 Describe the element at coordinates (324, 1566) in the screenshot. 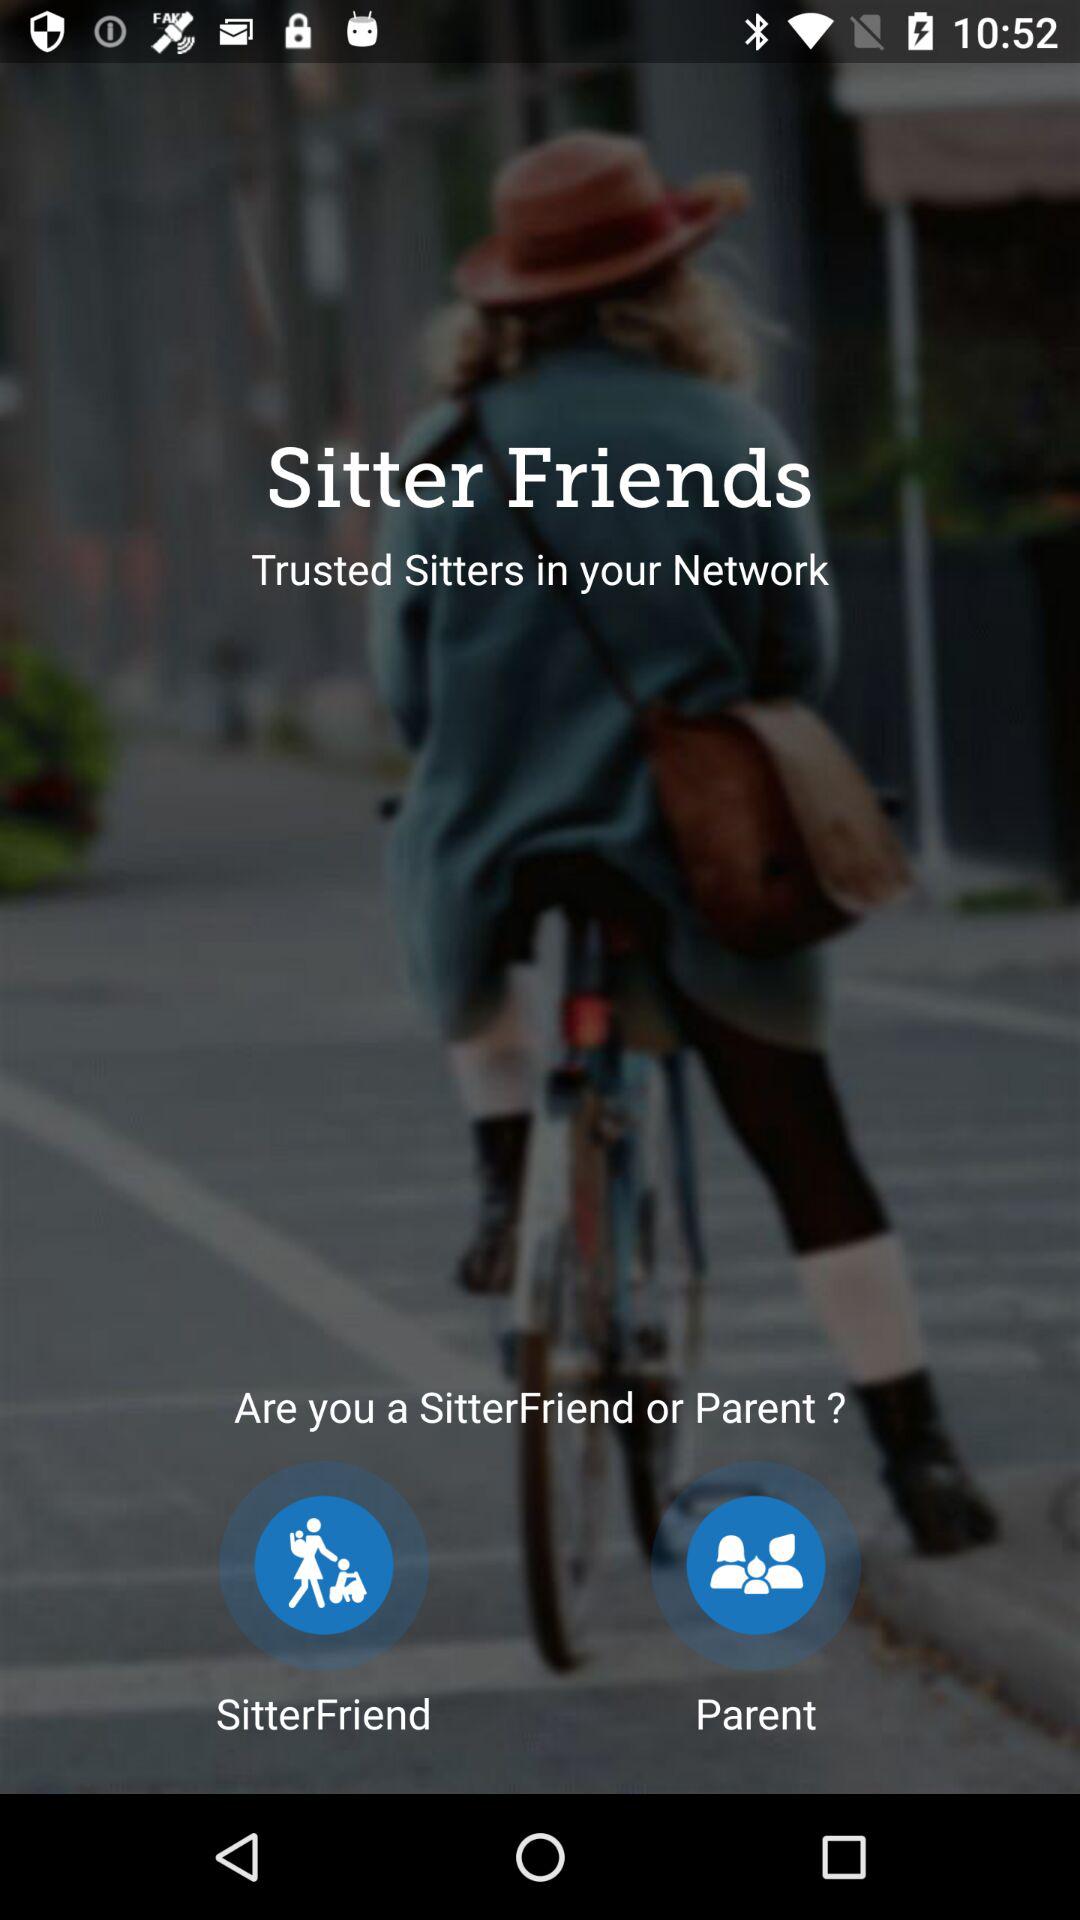

I see `advertisement` at that location.